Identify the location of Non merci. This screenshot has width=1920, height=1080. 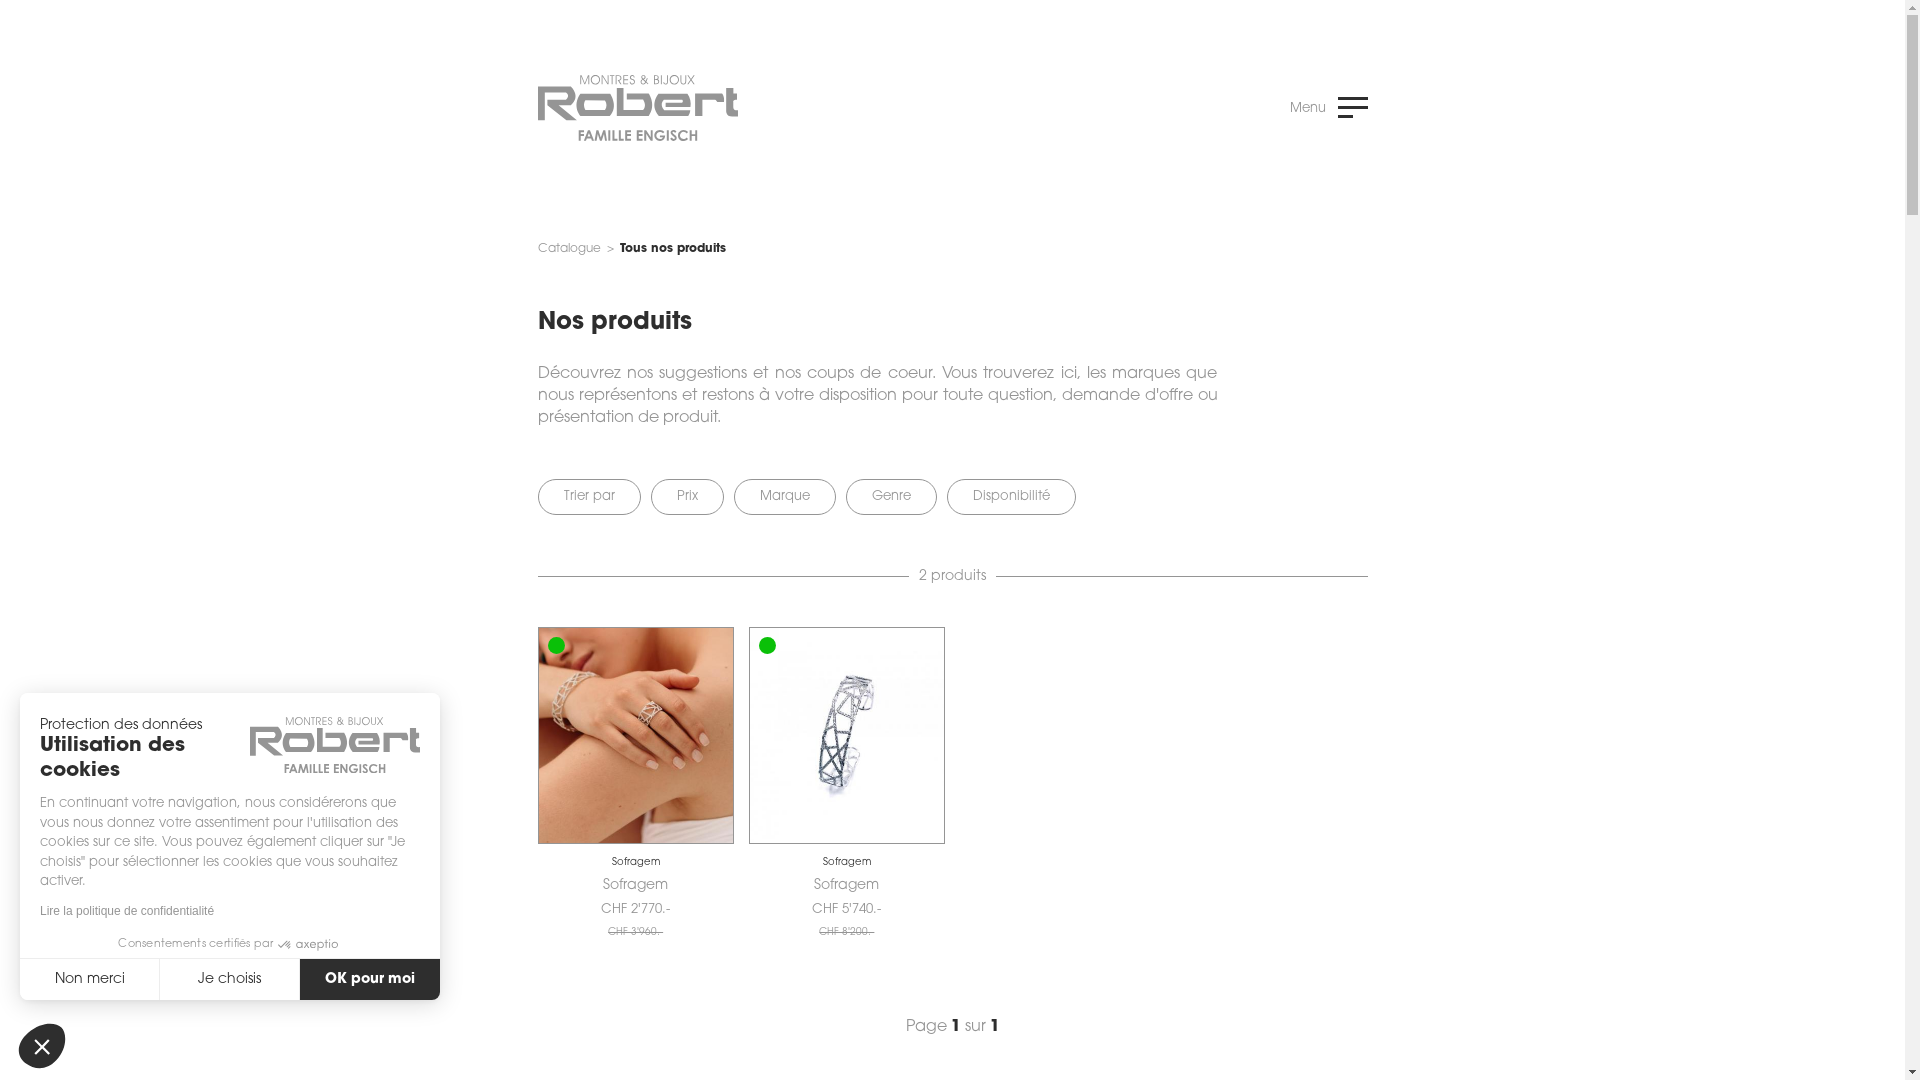
(90, 979).